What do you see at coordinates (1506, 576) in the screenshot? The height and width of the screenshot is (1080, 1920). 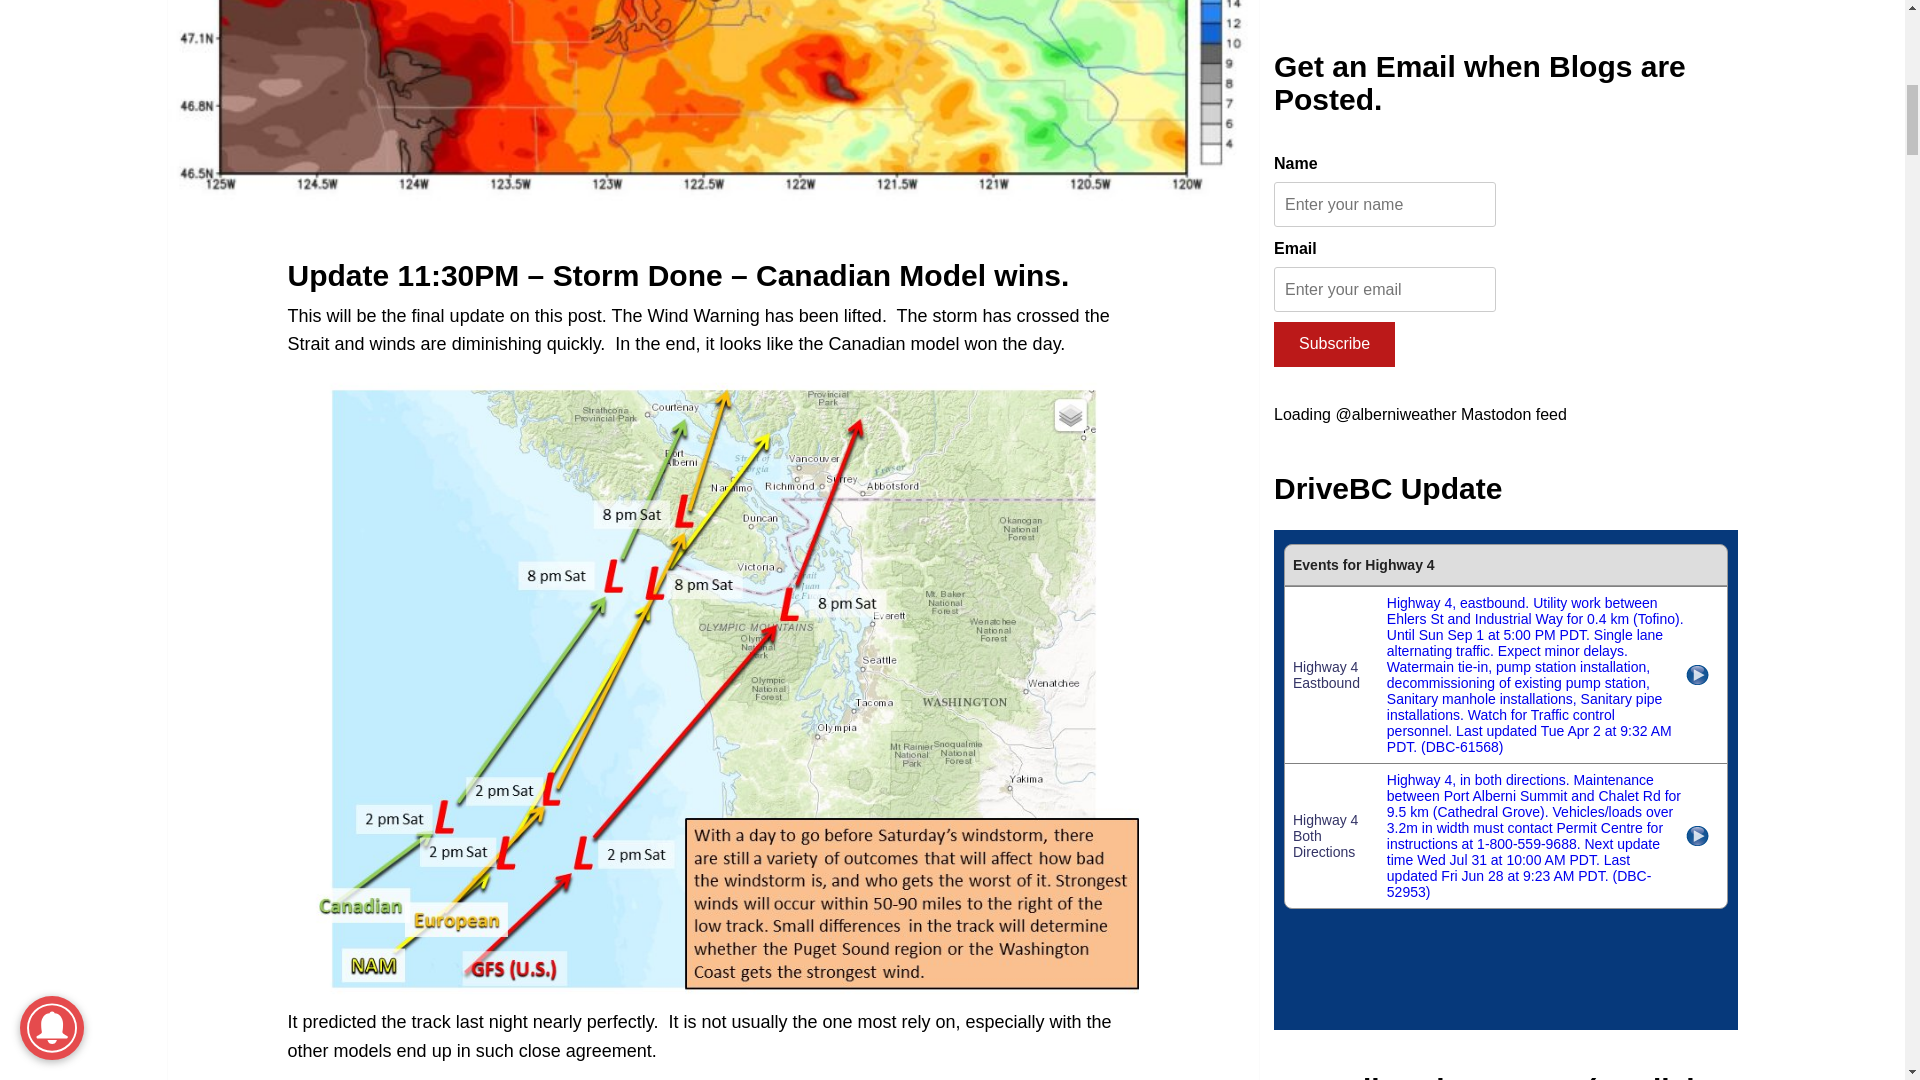 I see `VI Inland Forecast` at bounding box center [1506, 576].